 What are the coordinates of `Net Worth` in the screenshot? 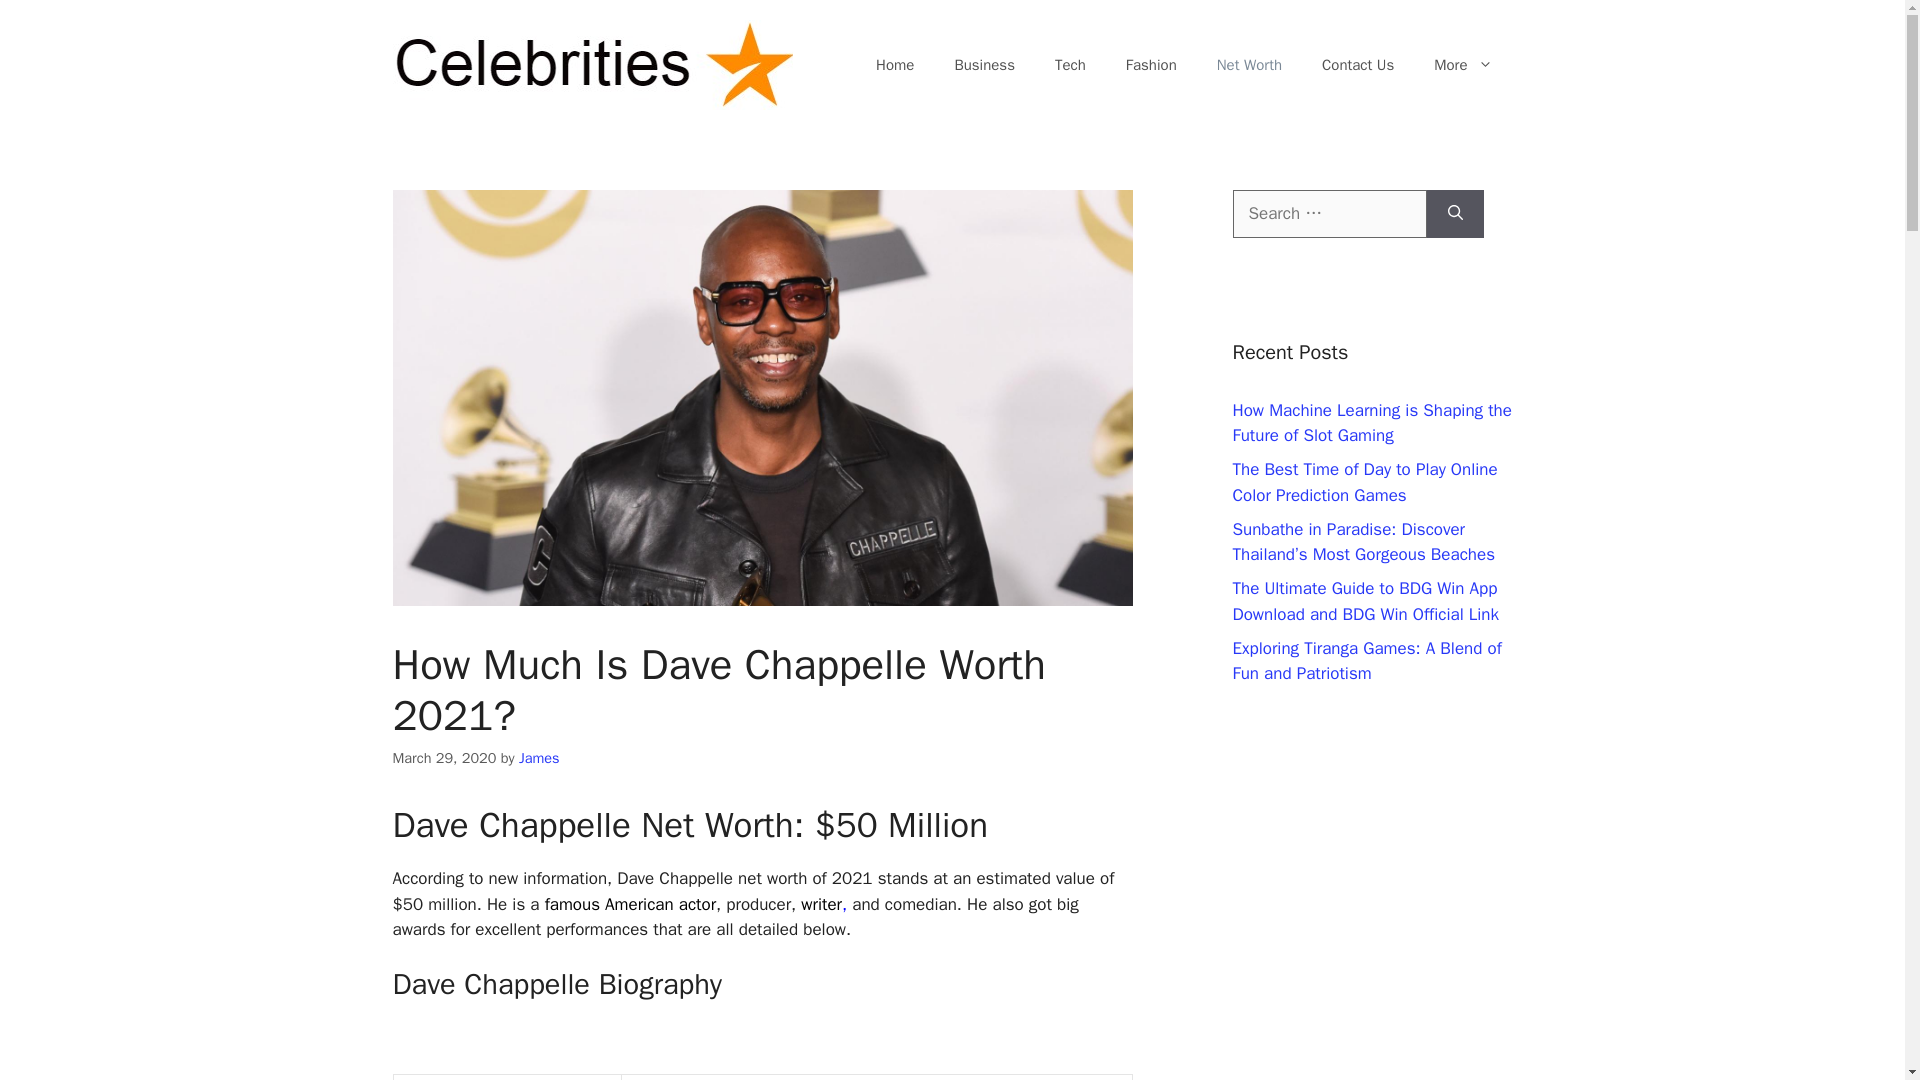 It's located at (1248, 64).